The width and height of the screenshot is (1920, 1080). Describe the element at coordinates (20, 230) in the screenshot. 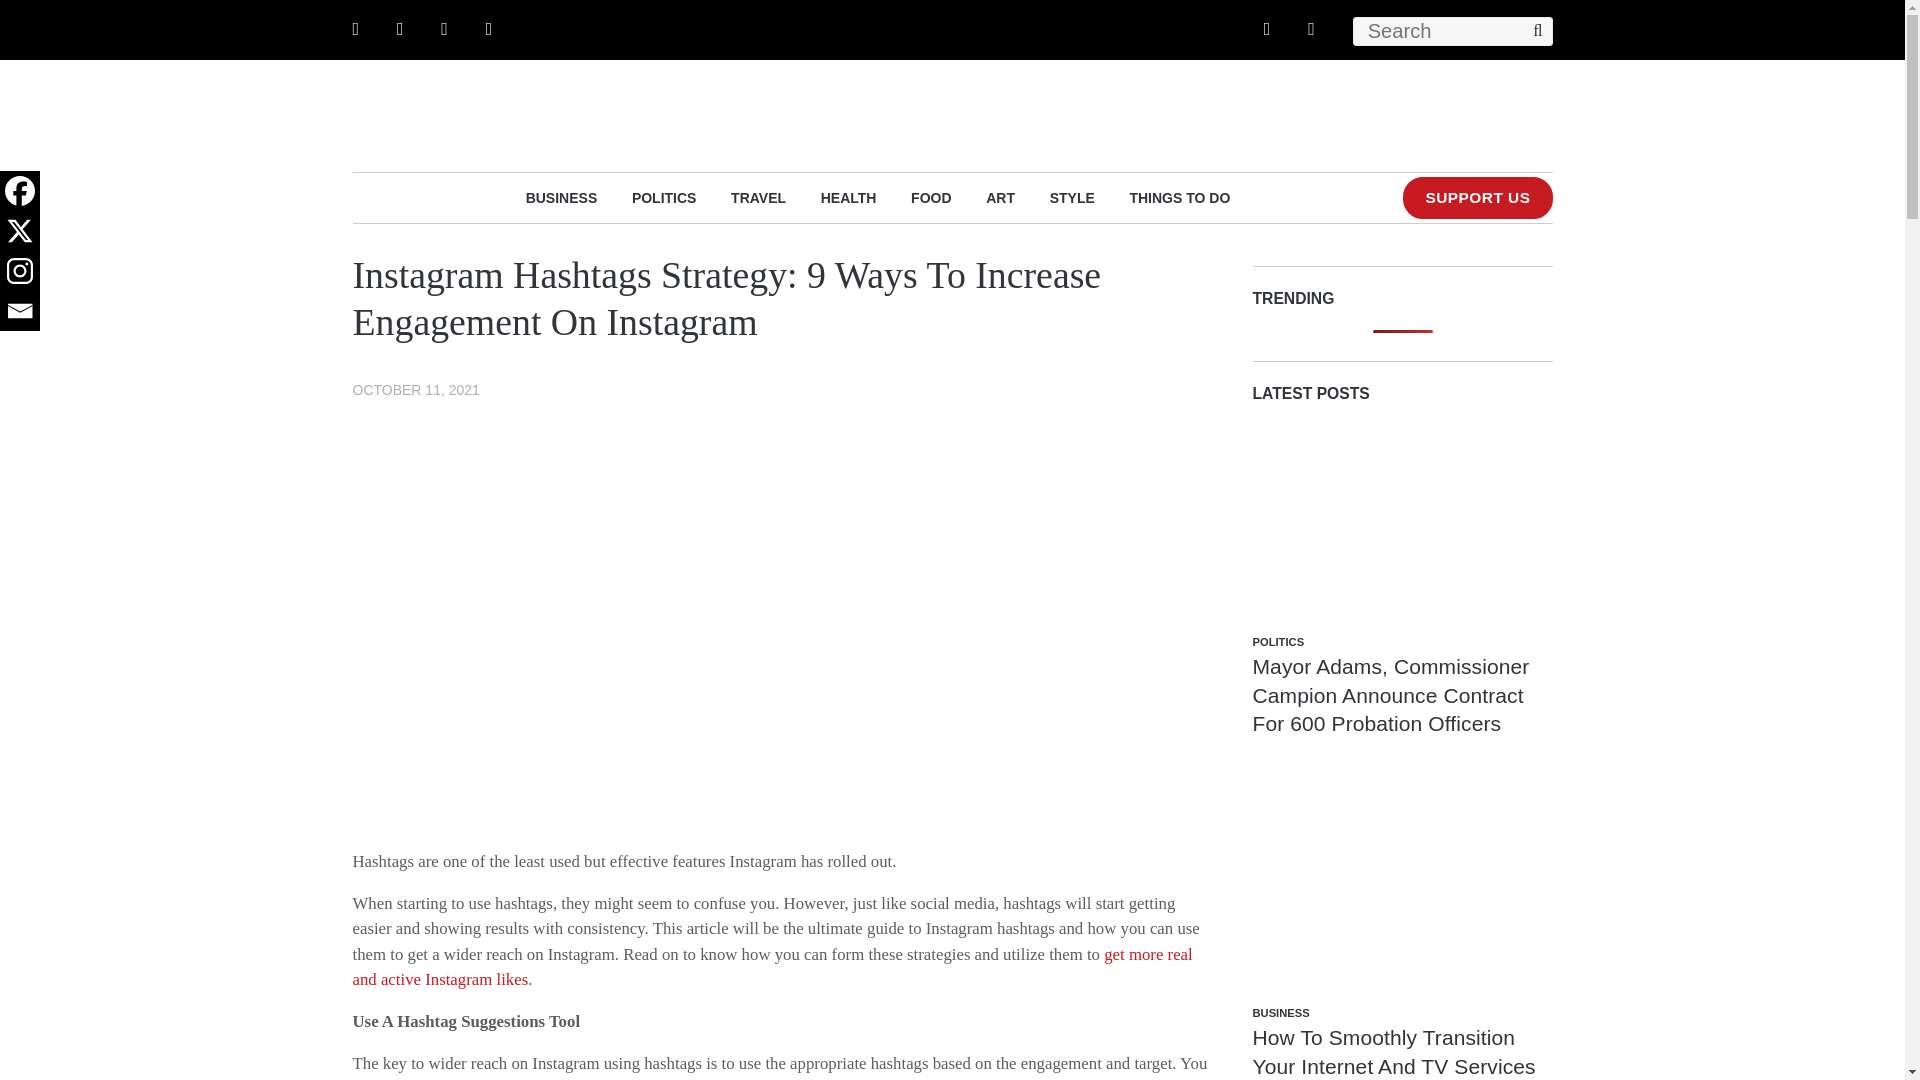

I see `X` at that location.